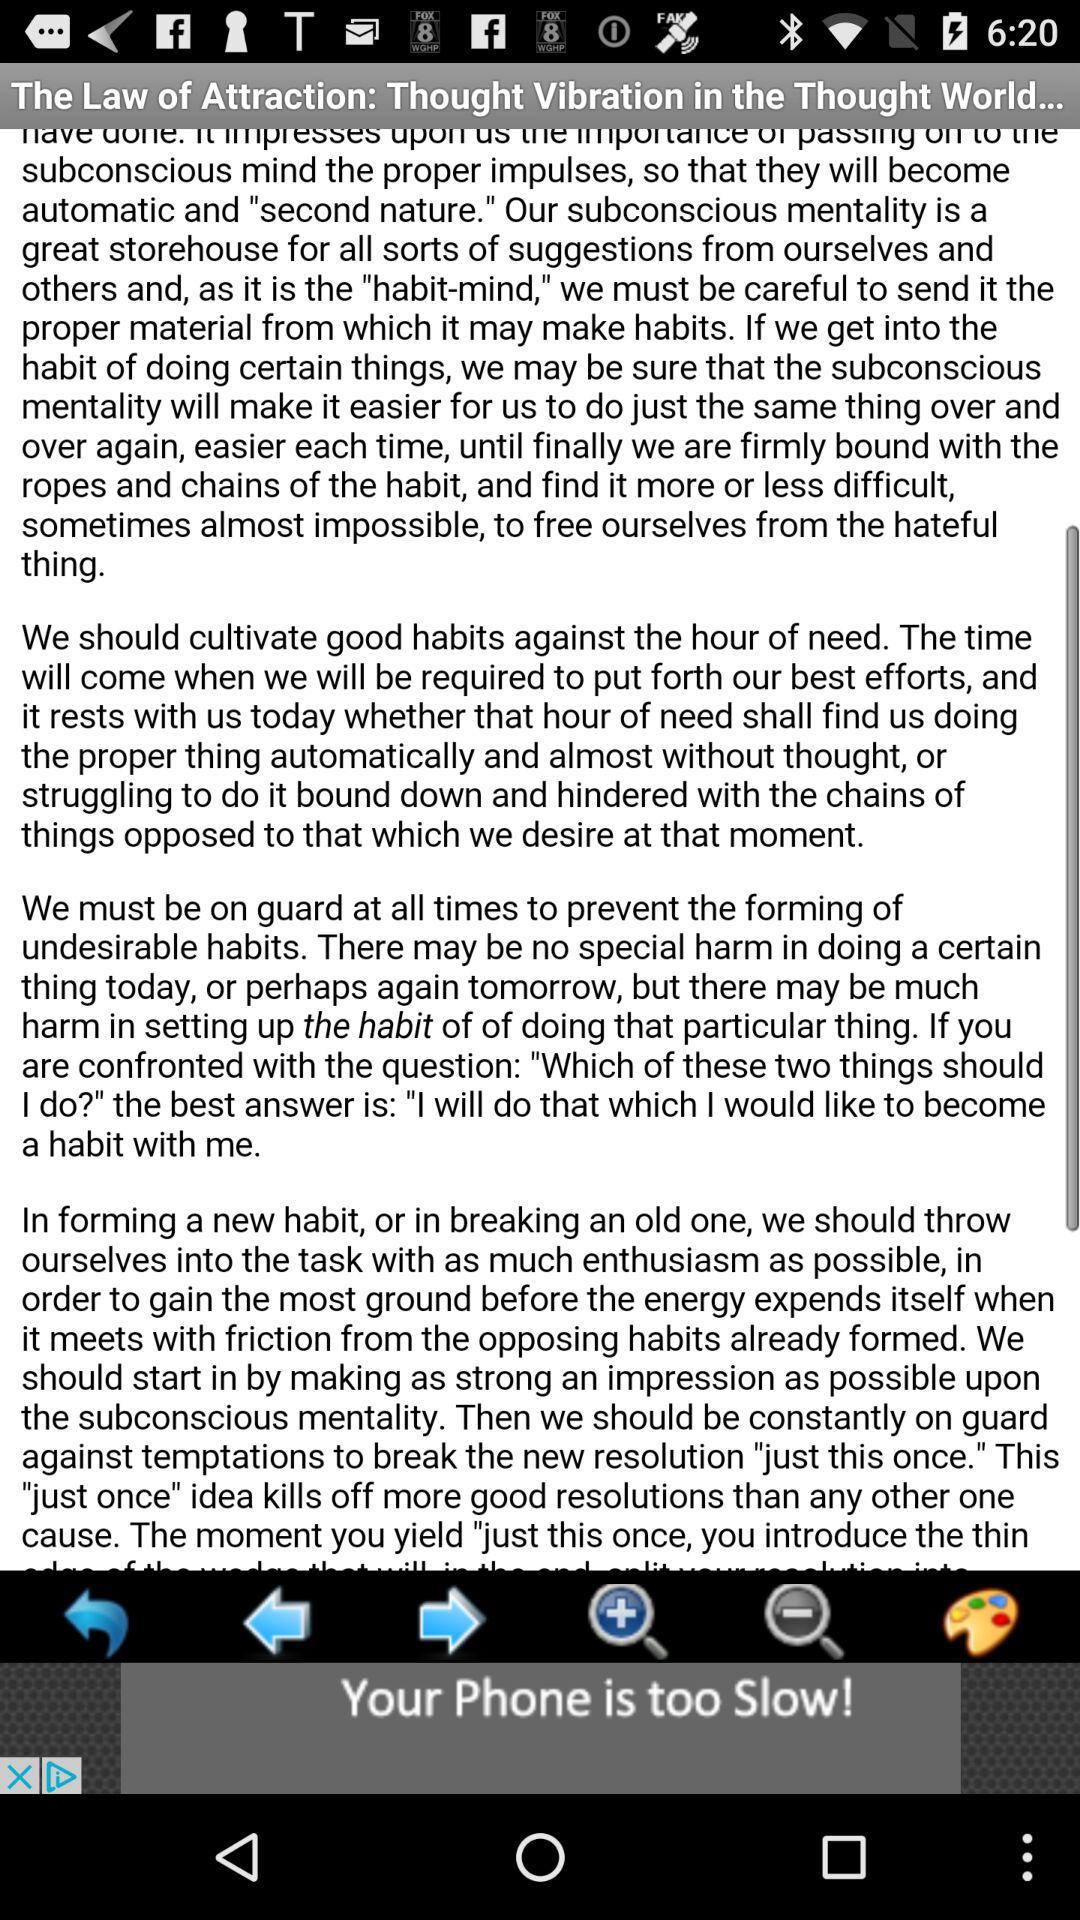 The height and width of the screenshot is (1920, 1080). Describe the element at coordinates (274, 1622) in the screenshot. I see `go back` at that location.